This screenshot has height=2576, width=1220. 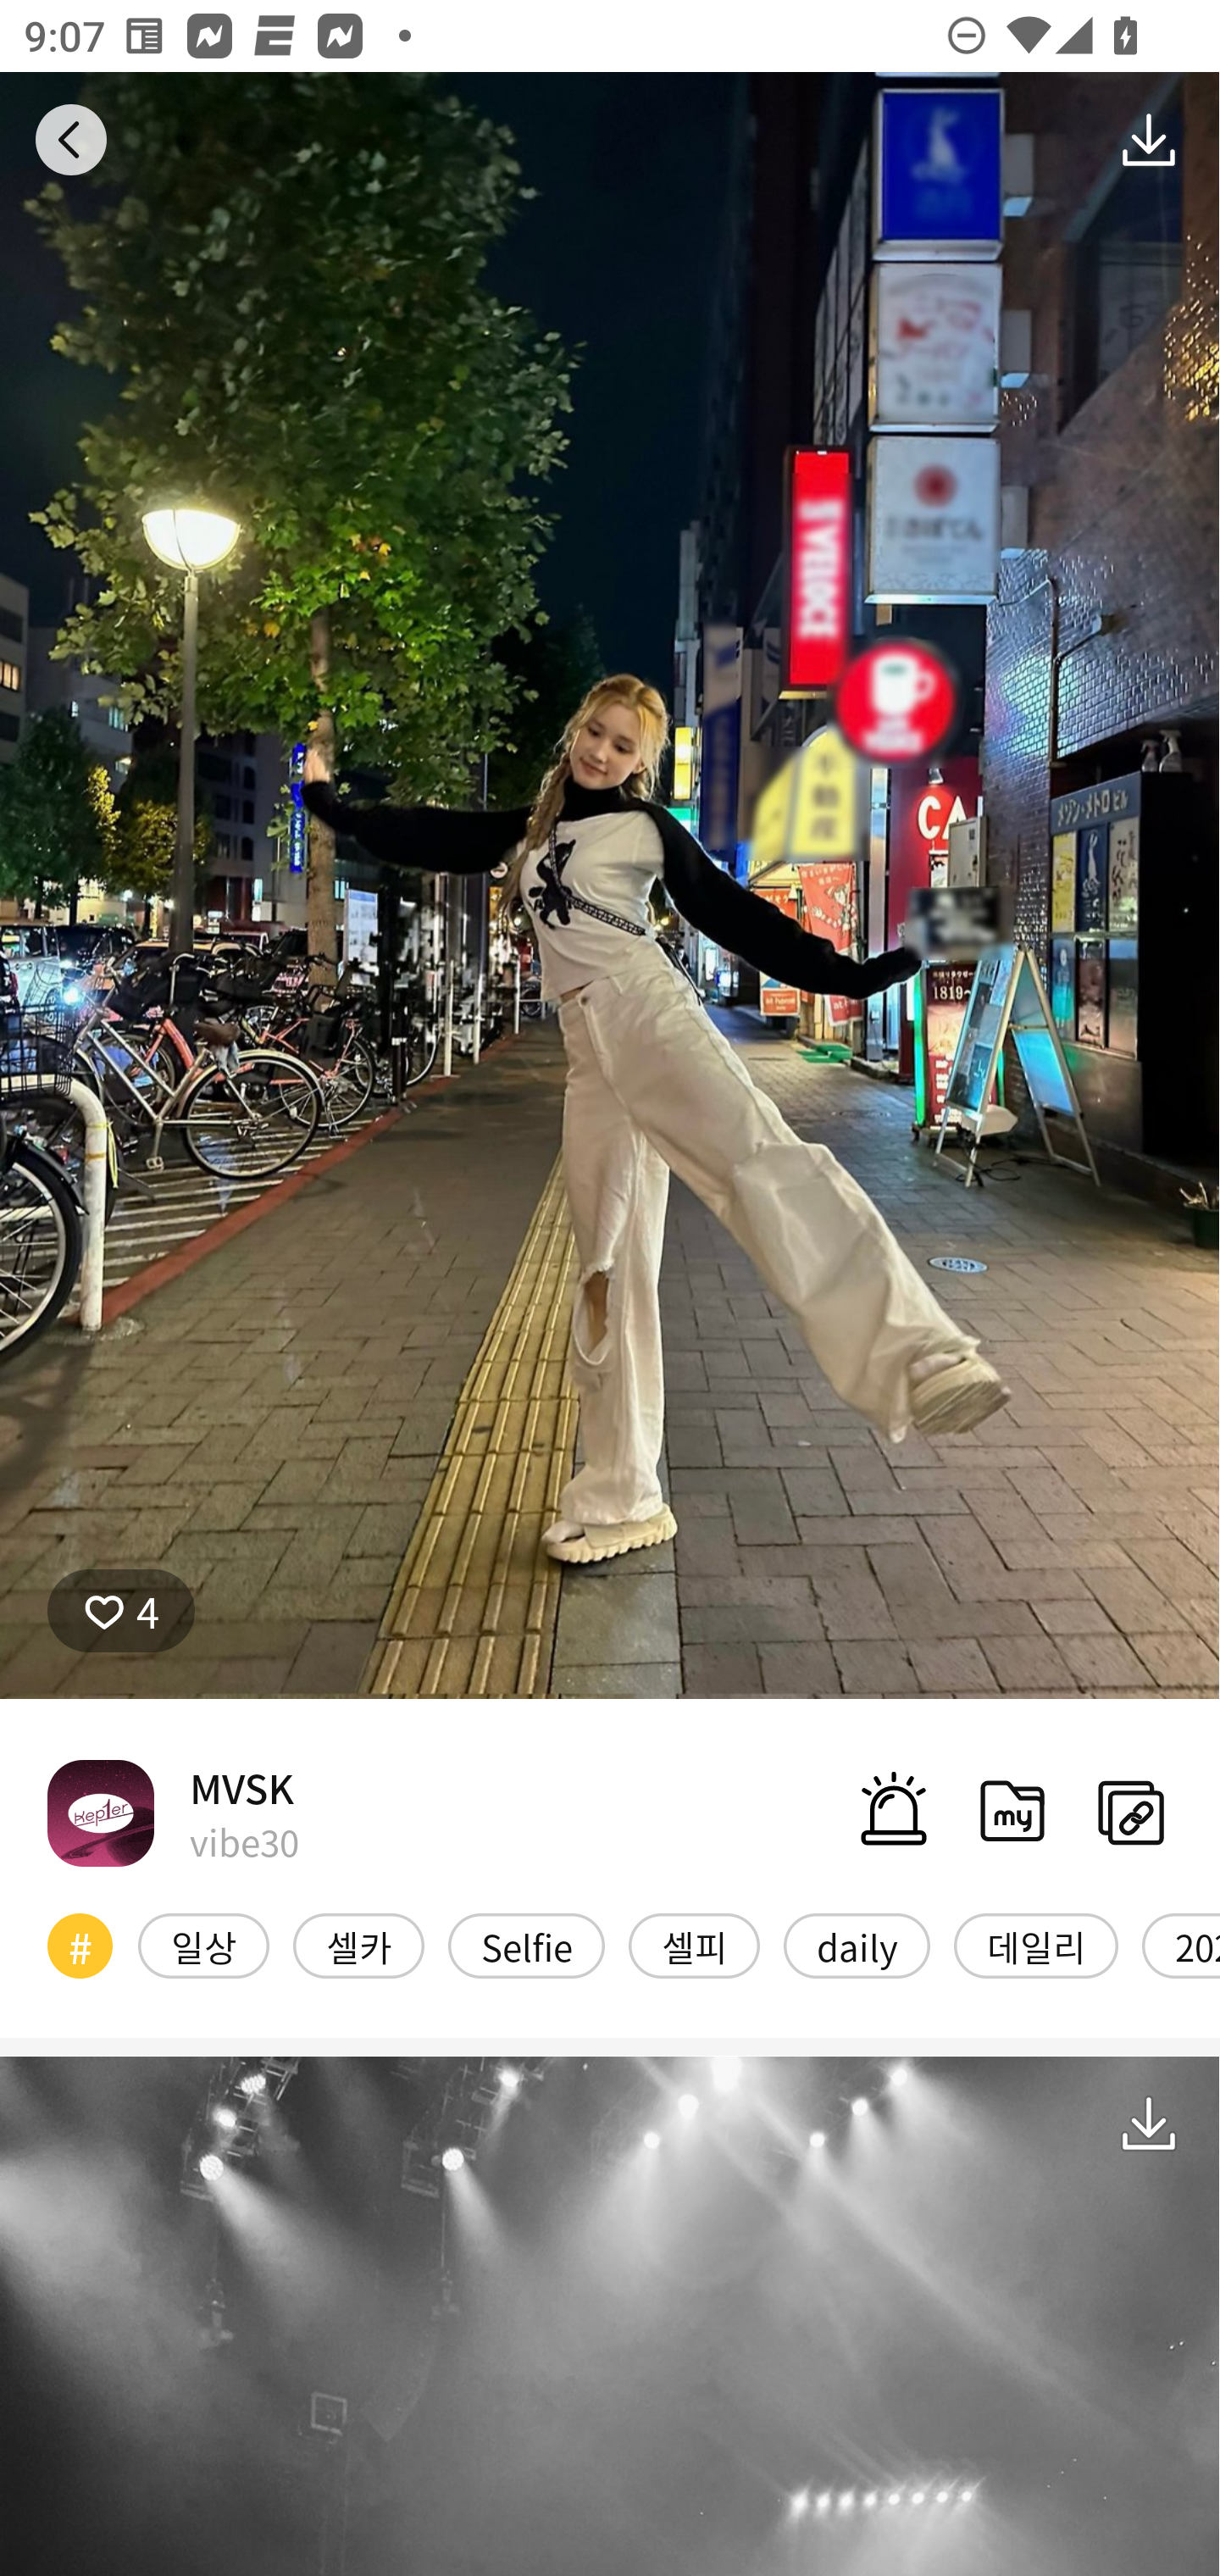 I want to click on daily, so click(x=856, y=1946).